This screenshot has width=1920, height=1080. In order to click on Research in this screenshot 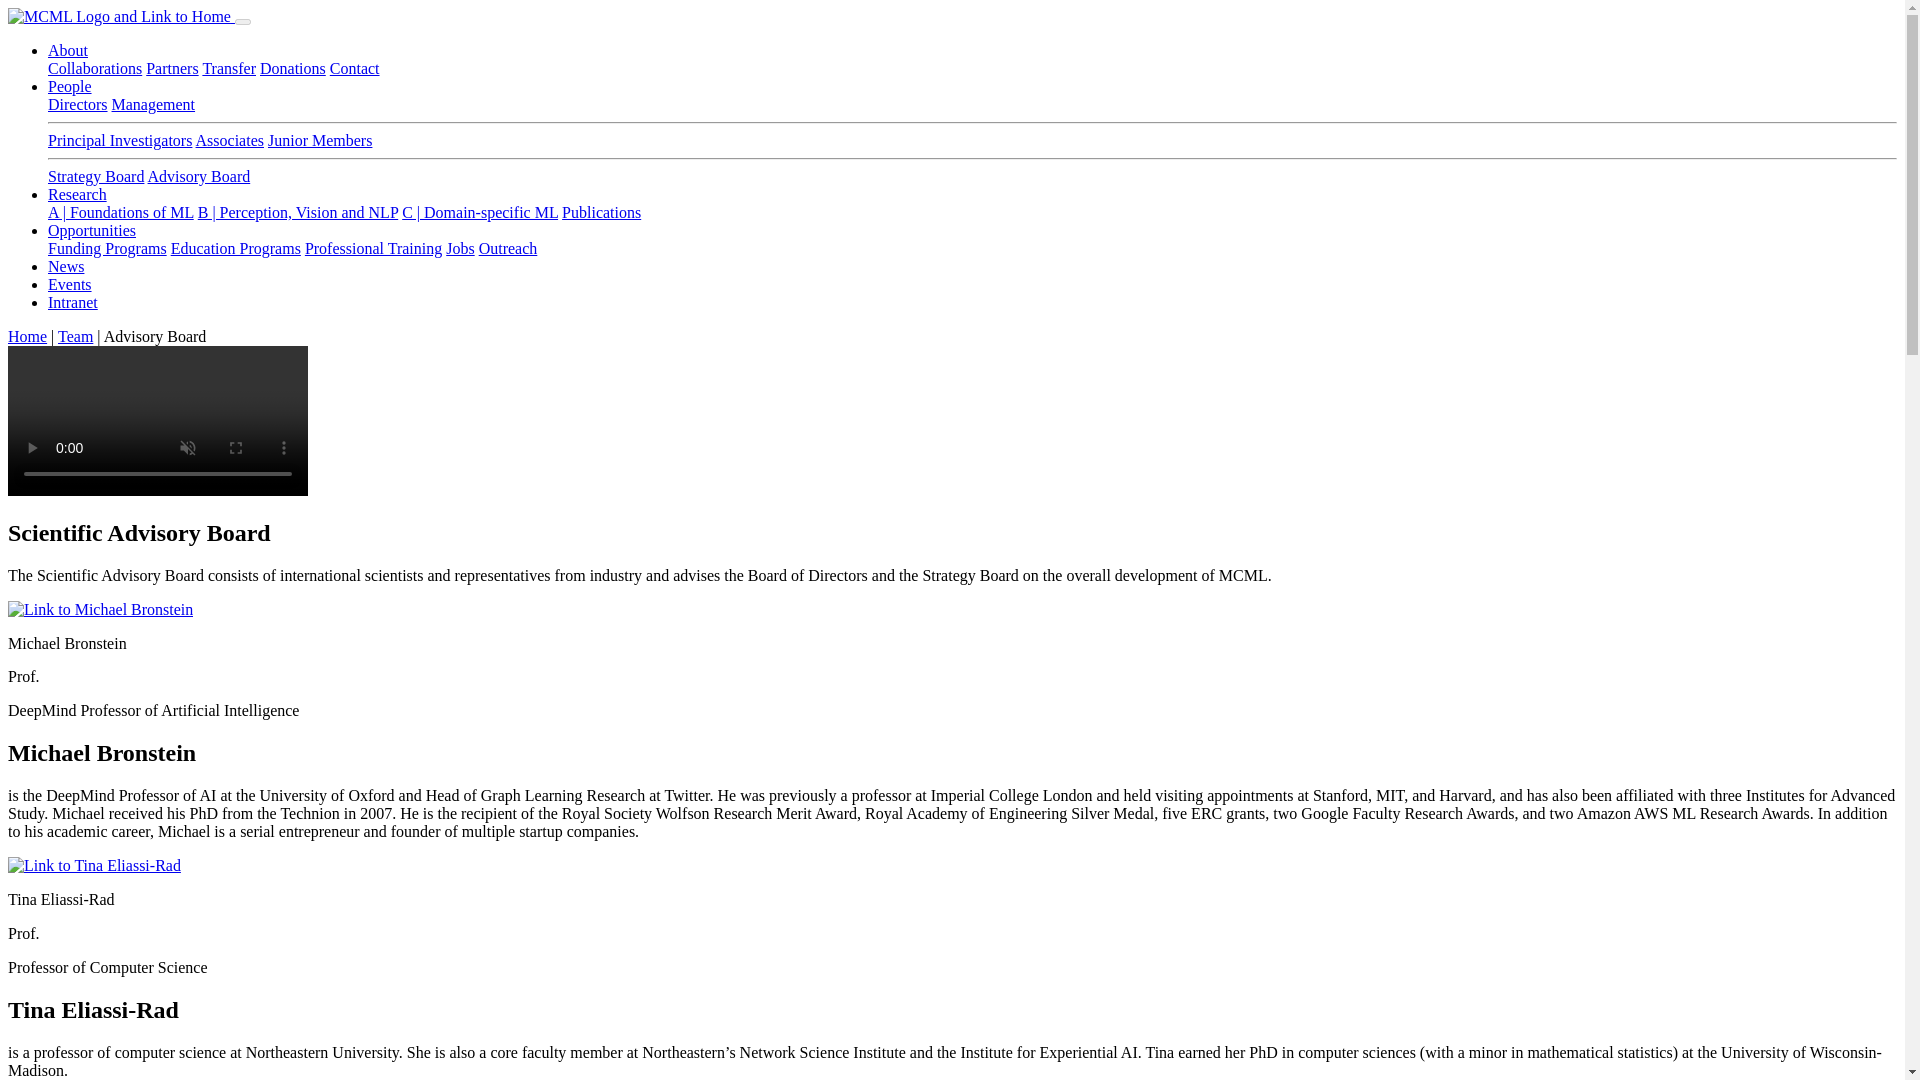, I will do `click(78, 194)`.